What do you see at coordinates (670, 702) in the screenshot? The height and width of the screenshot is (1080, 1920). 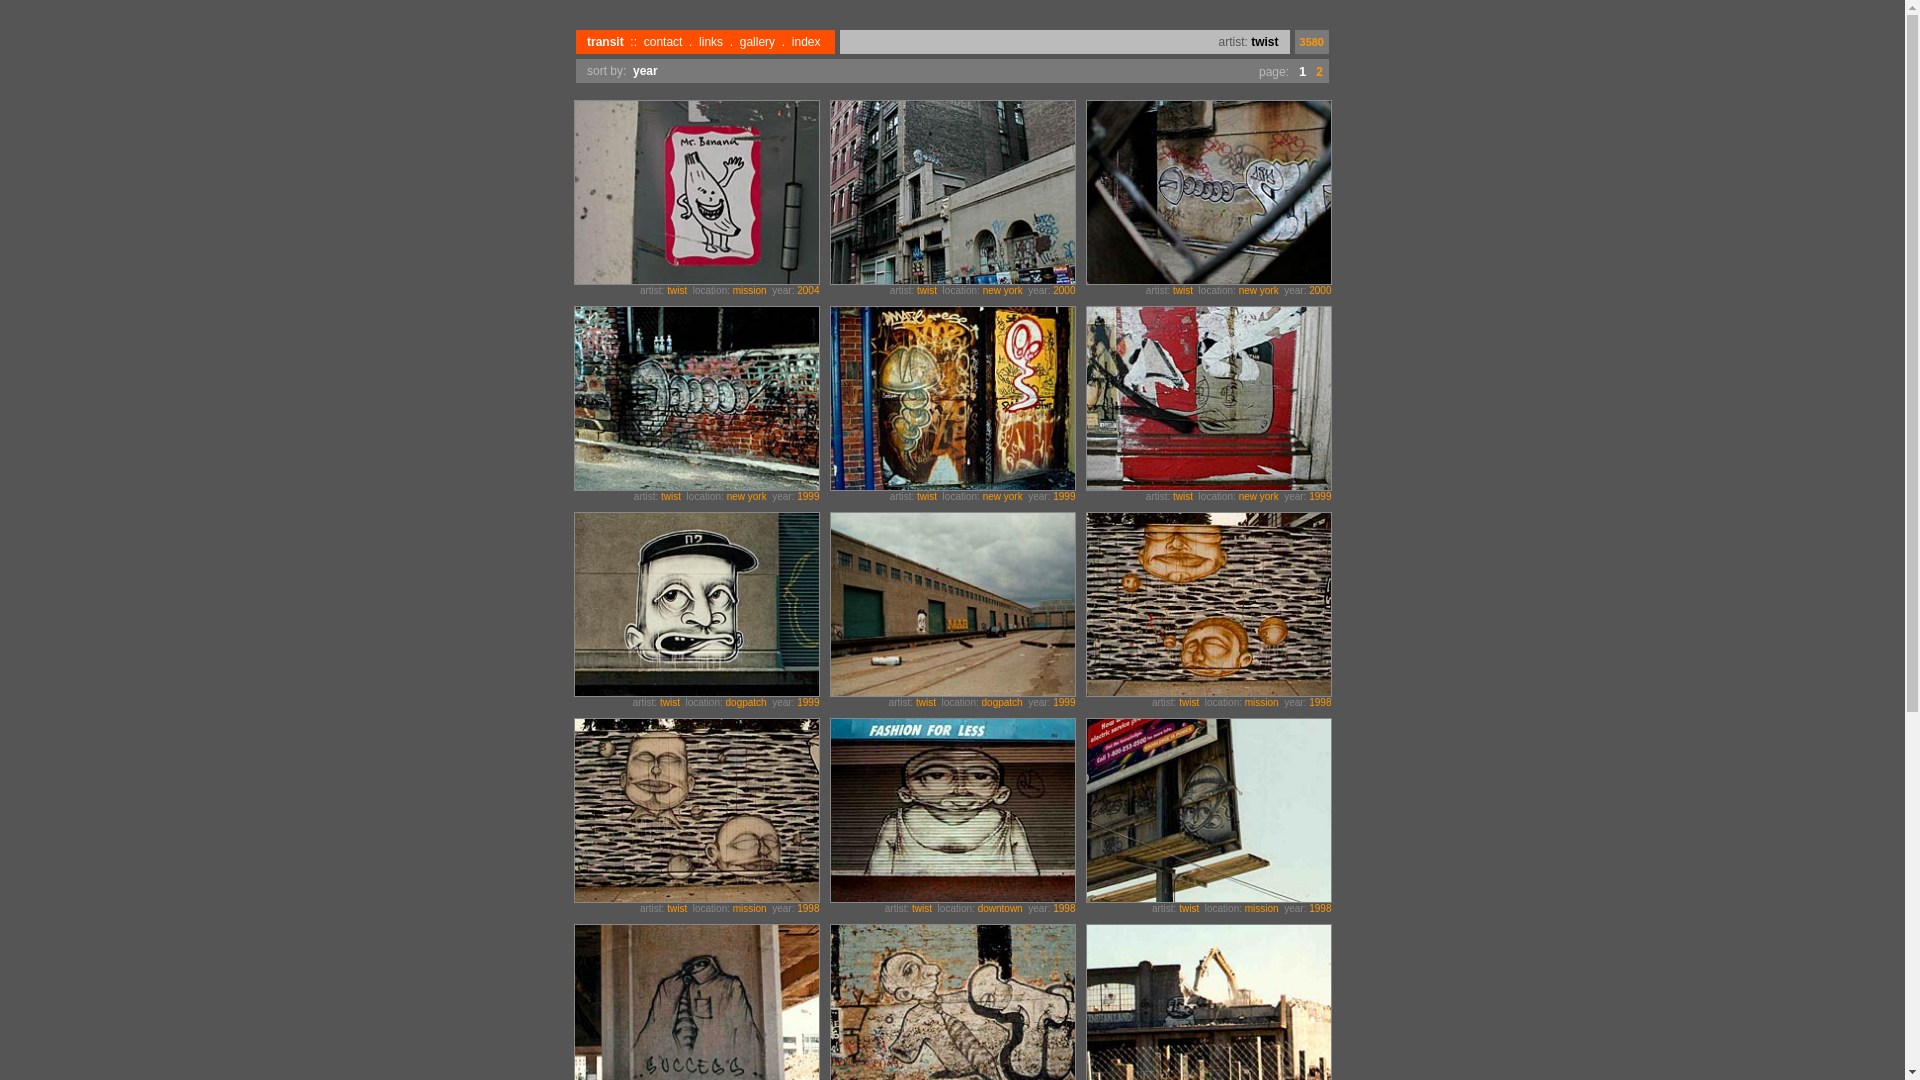 I see `twist` at bounding box center [670, 702].